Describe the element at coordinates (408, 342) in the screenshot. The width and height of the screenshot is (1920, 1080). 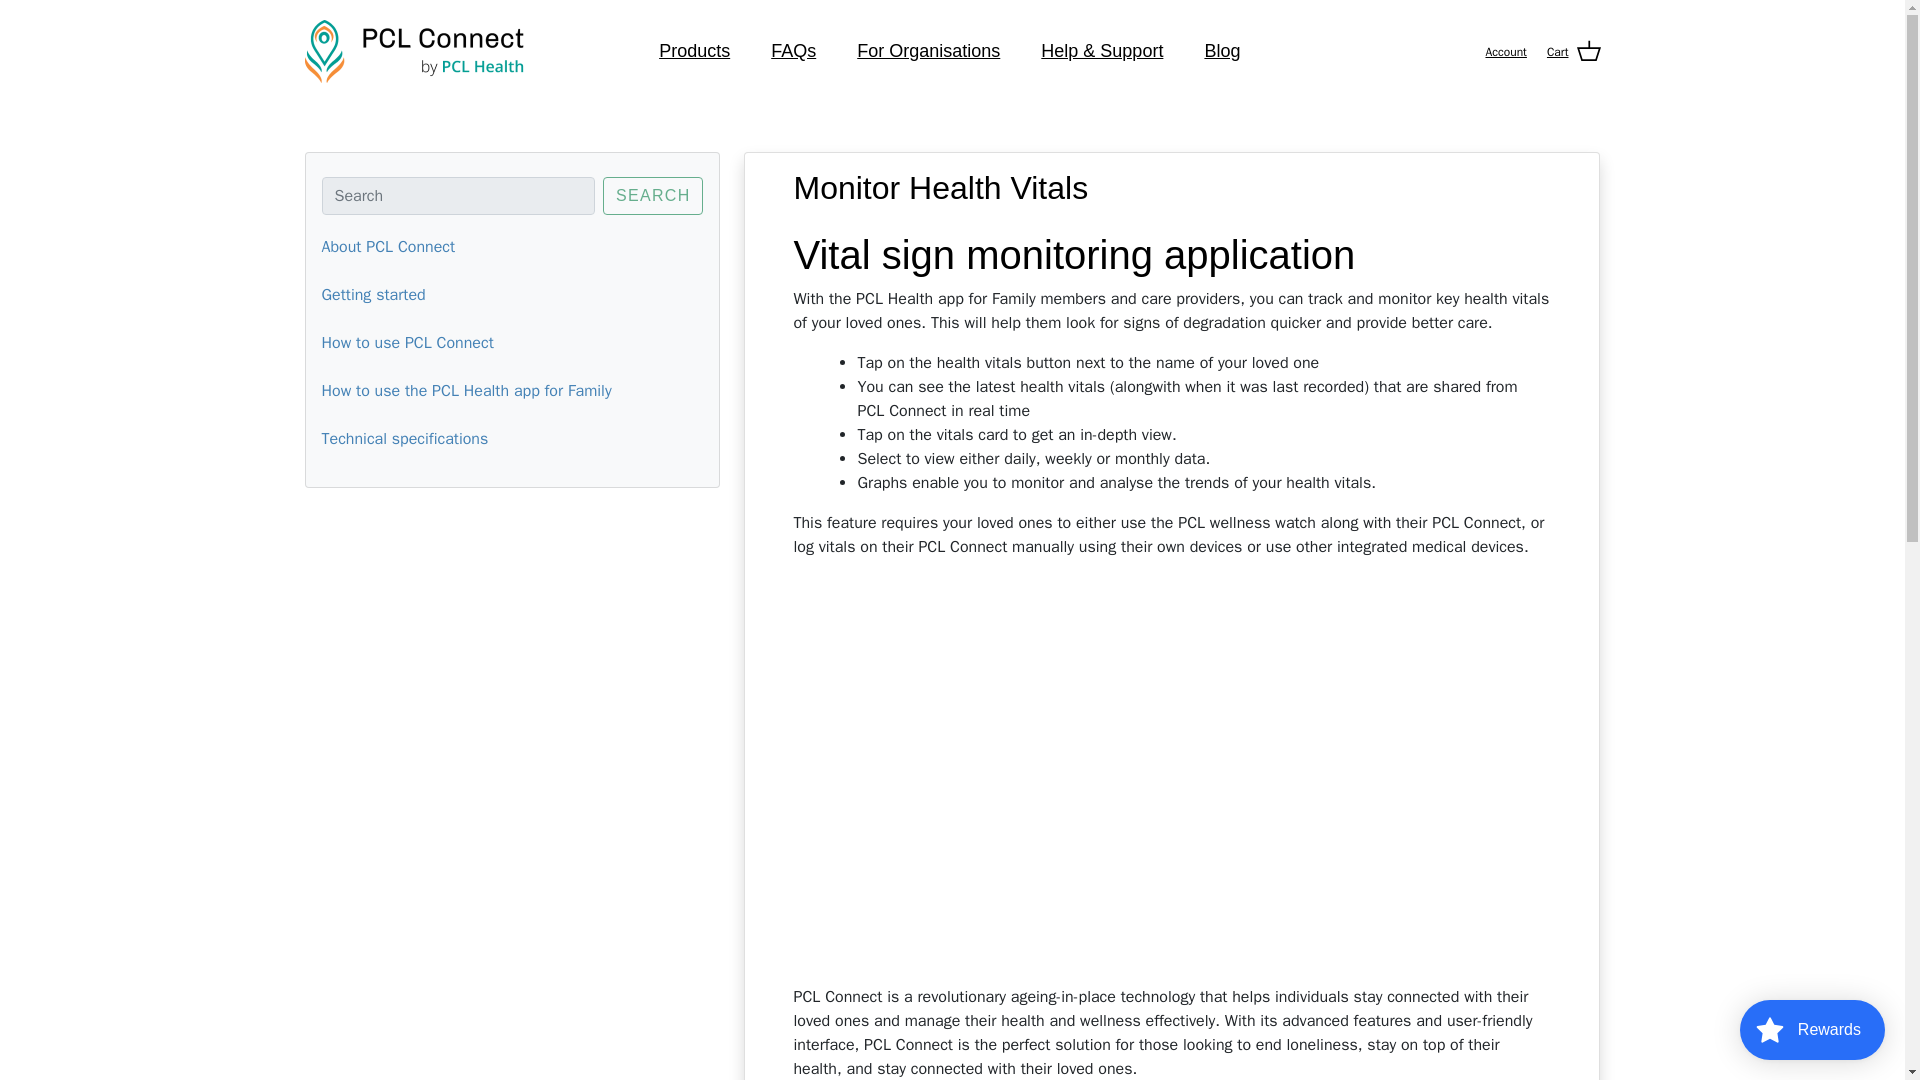
I see `How to use PCL Connect` at that location.